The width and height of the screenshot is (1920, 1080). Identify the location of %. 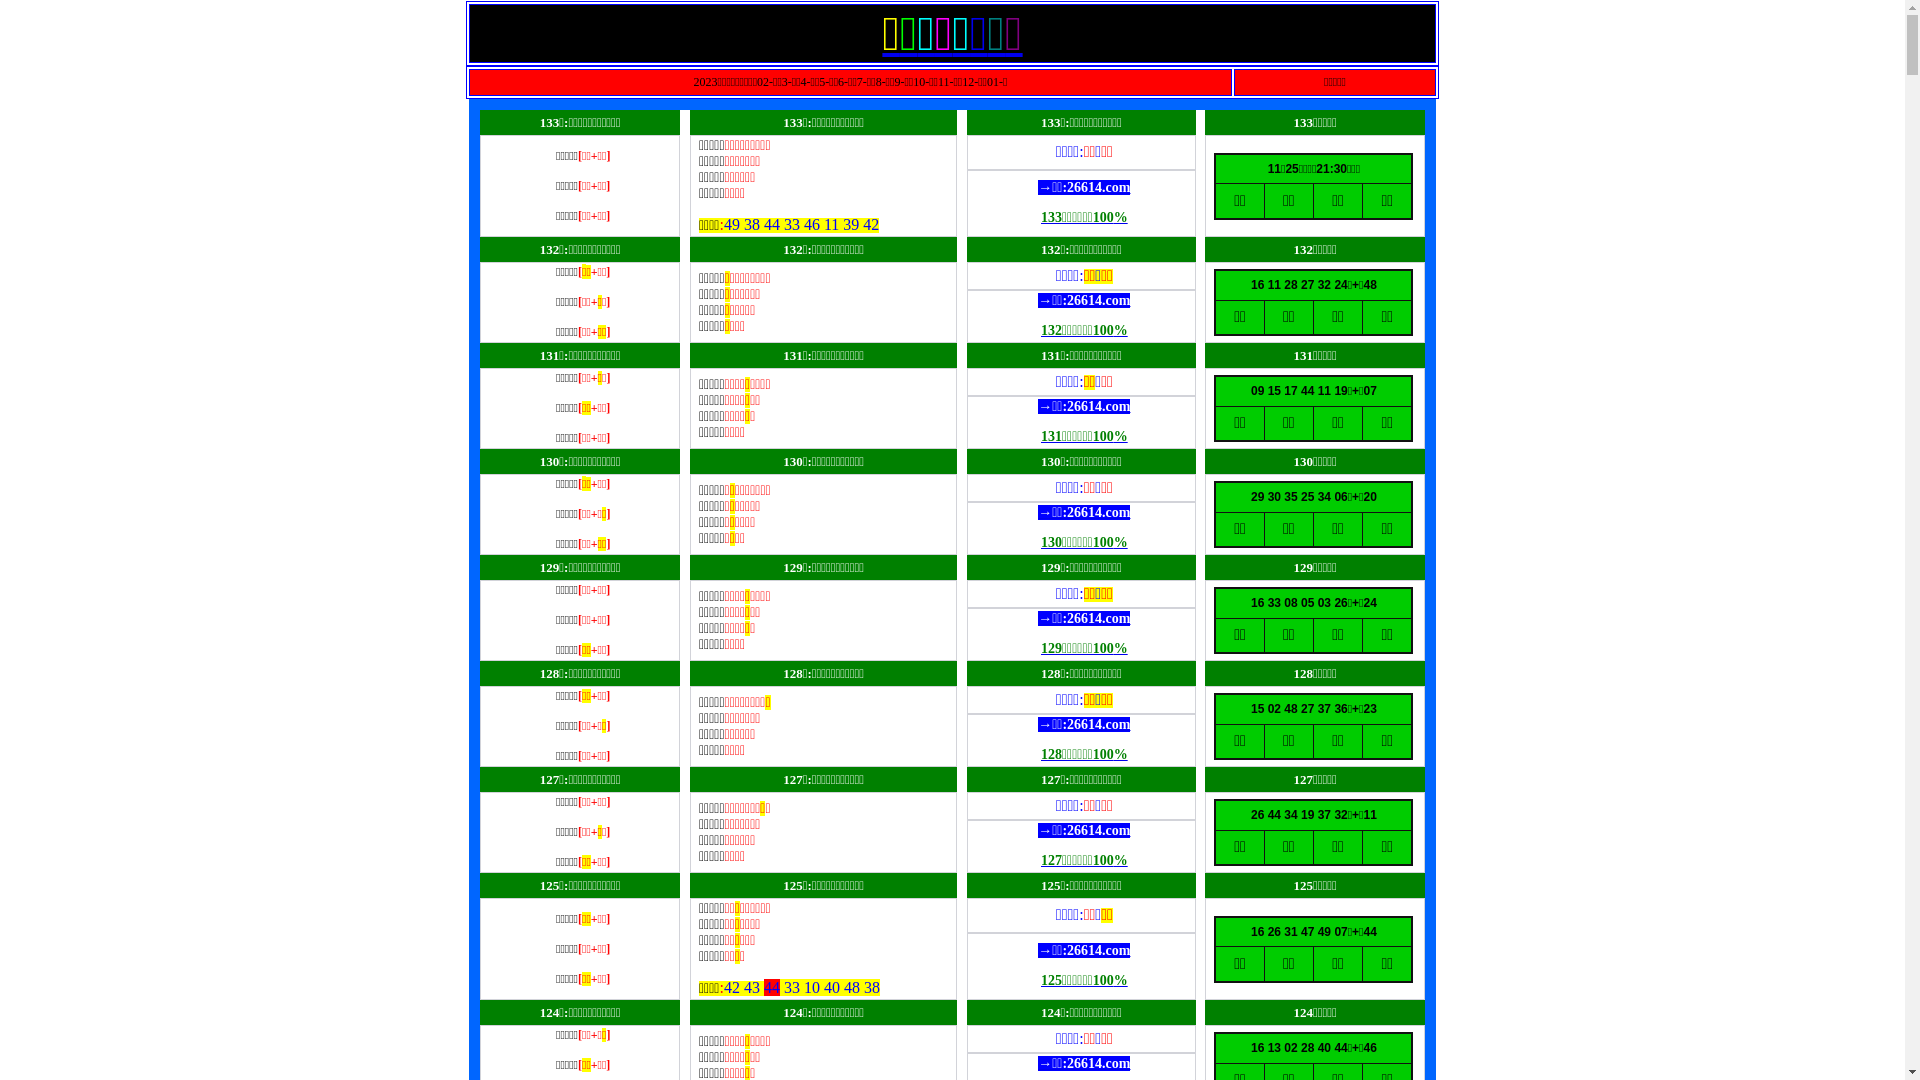
(1121, 860).